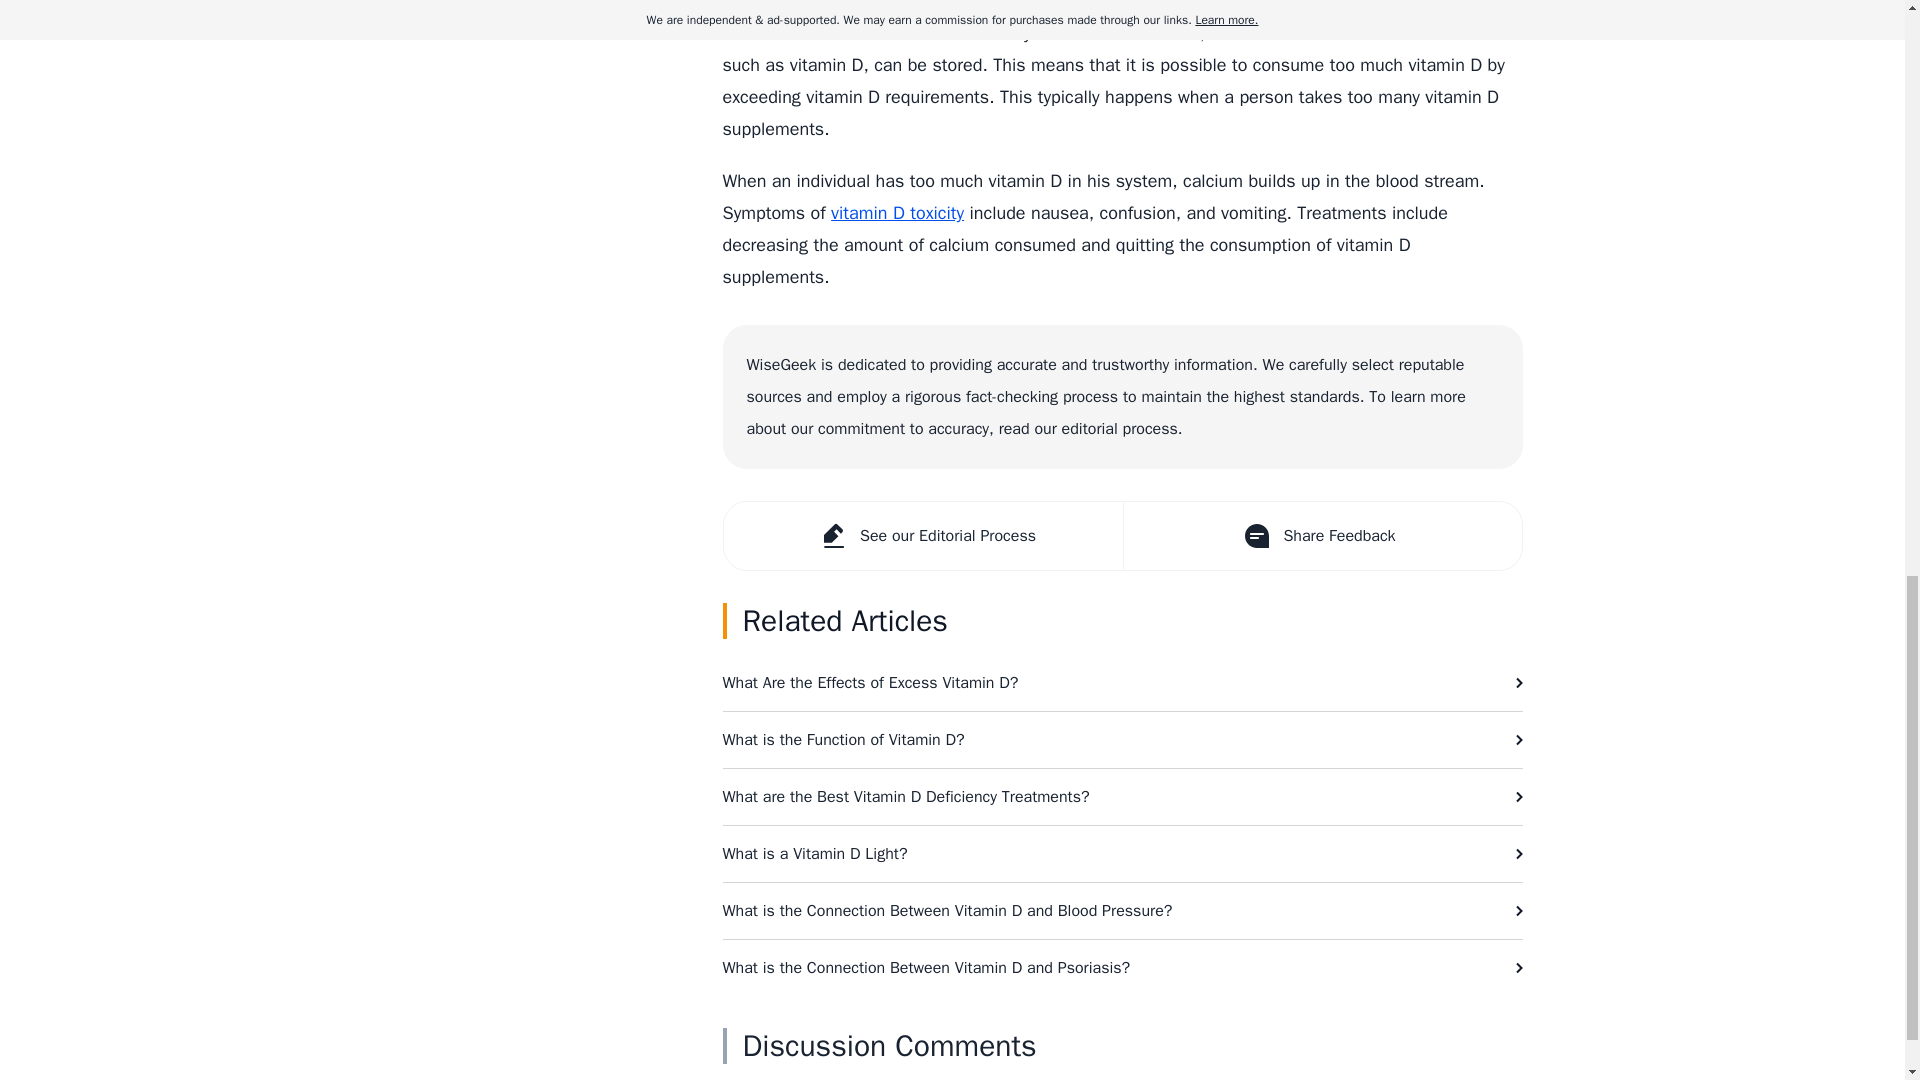 The height and width of the screenshot is (1080, 1920). Describe the element at coordinates (1122, 910) in the screenshot. I see `What is the Connection Between Vitamin D and Blood Pressure?` at that location.